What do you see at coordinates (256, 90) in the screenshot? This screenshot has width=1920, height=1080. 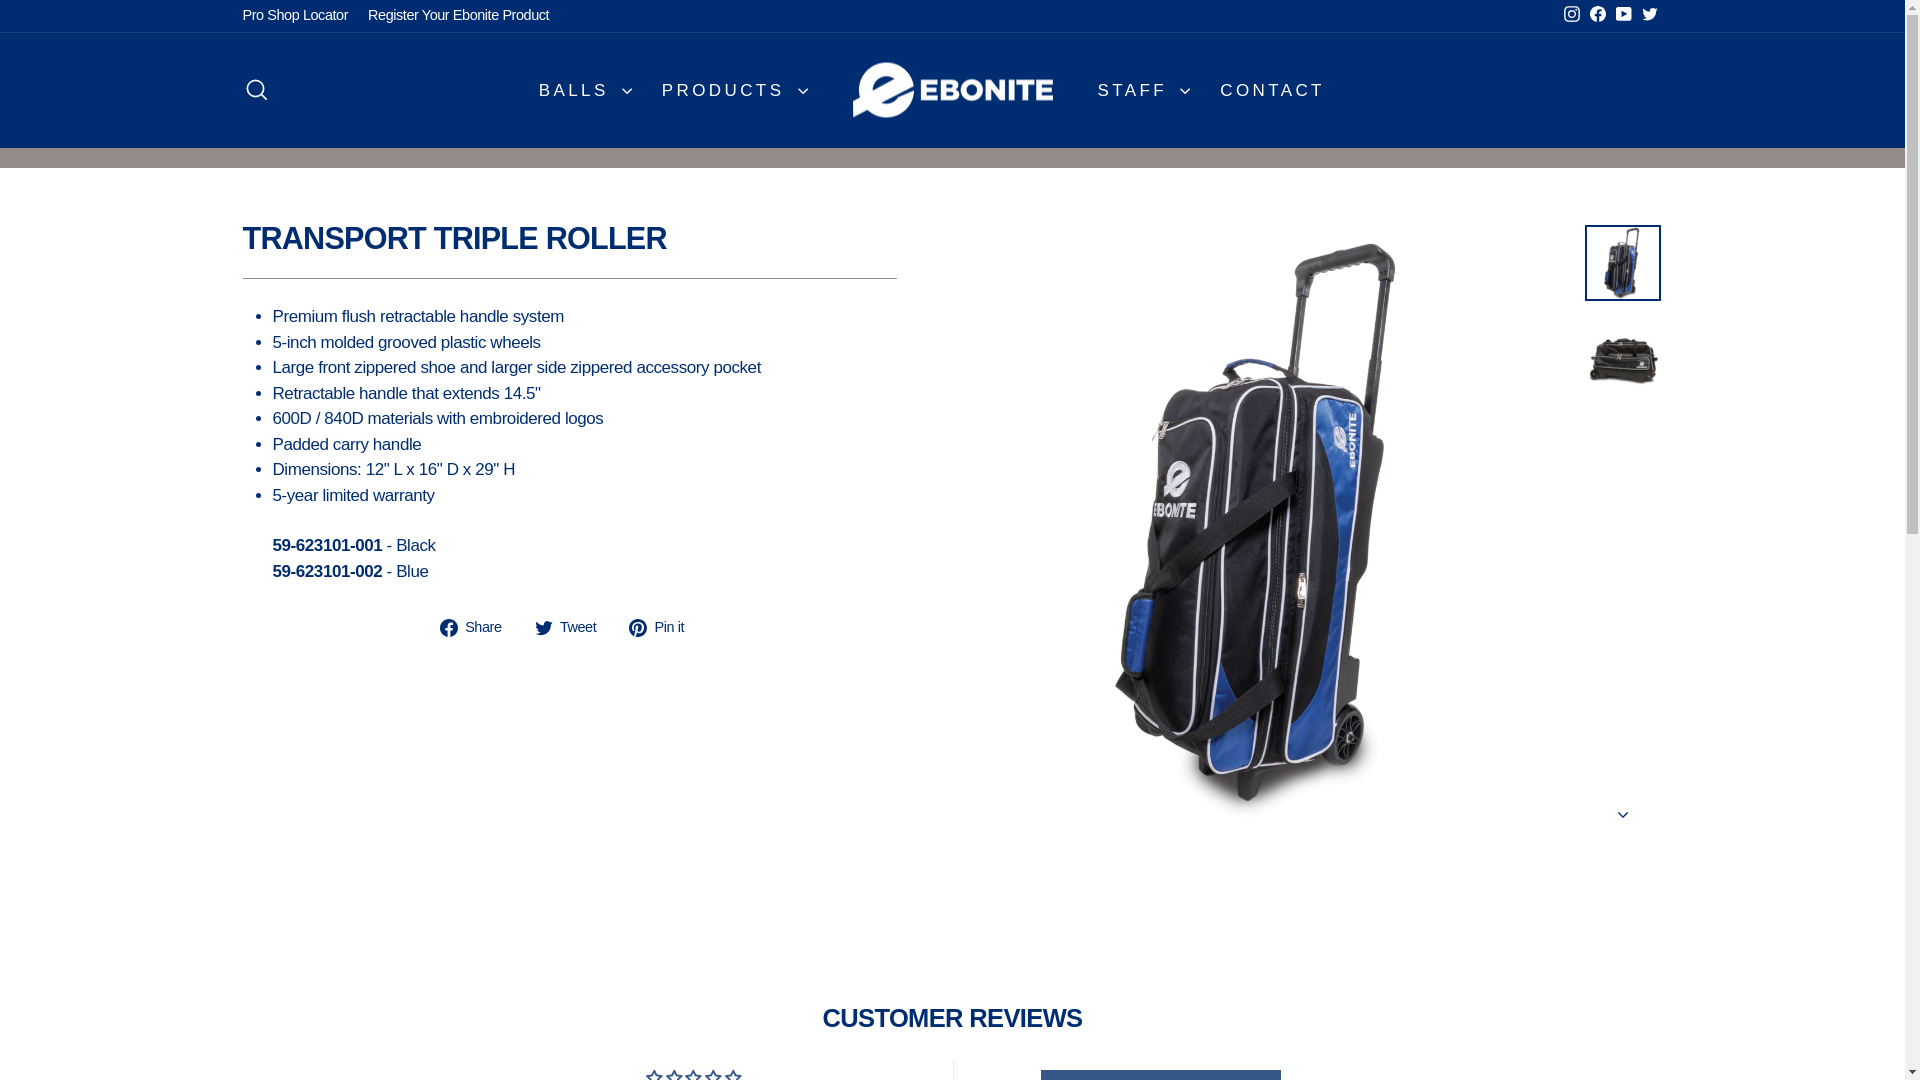 I see `twitter` at bounding box center [256, 90].